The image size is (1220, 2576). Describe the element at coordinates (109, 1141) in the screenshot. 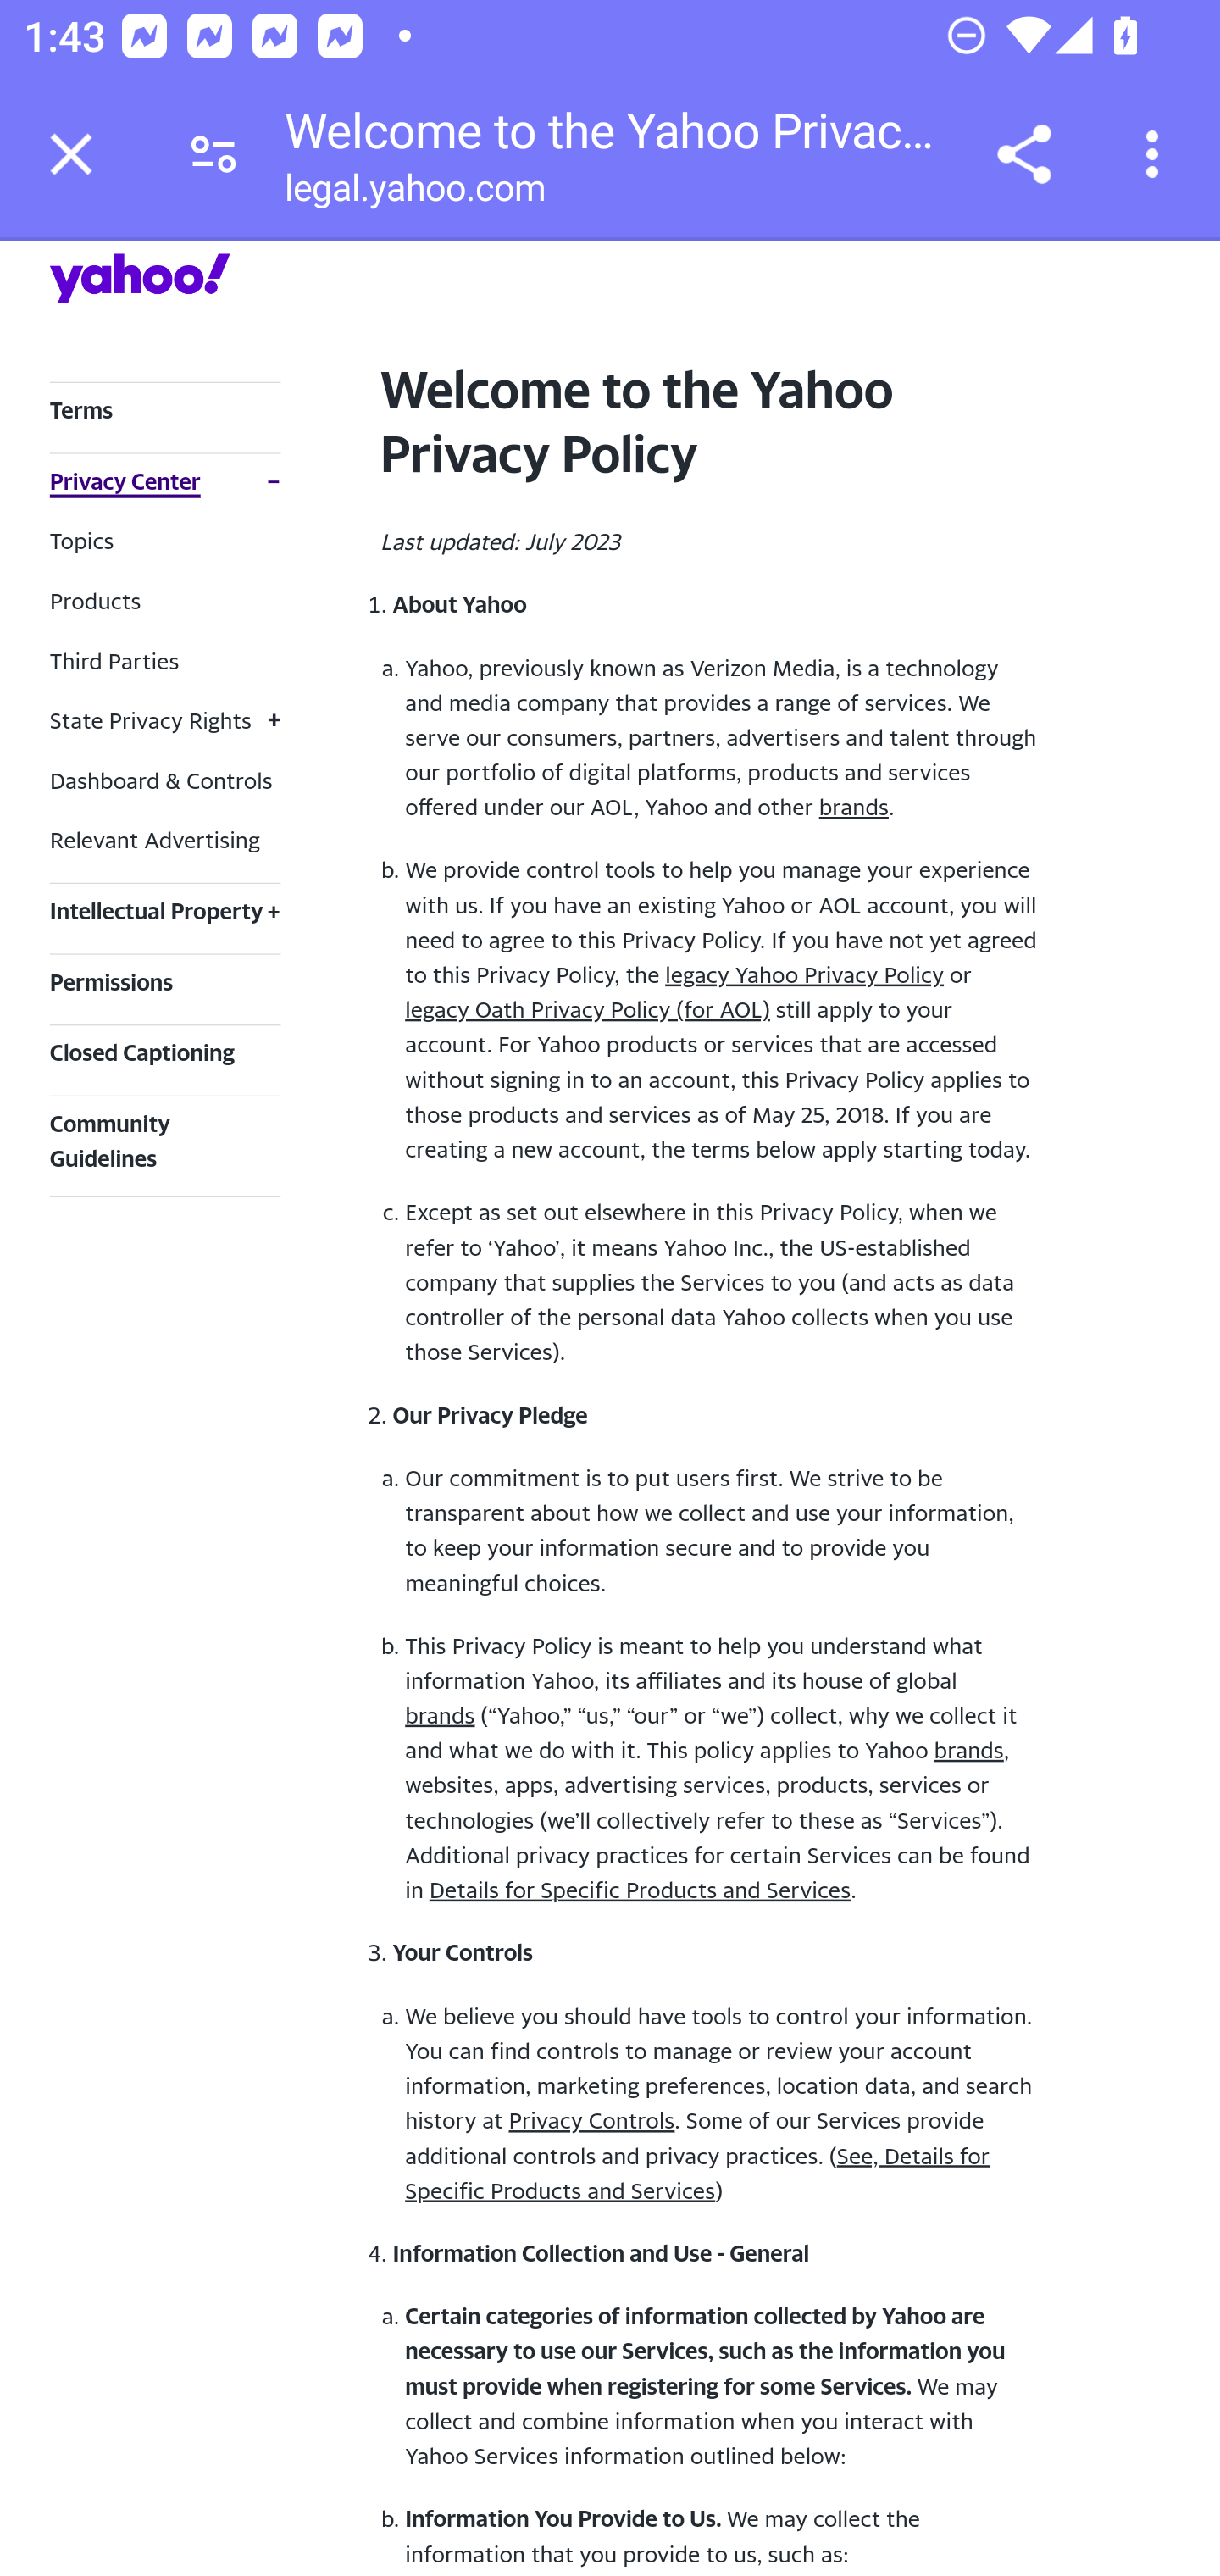

I see `Community Guidelines` at that location.